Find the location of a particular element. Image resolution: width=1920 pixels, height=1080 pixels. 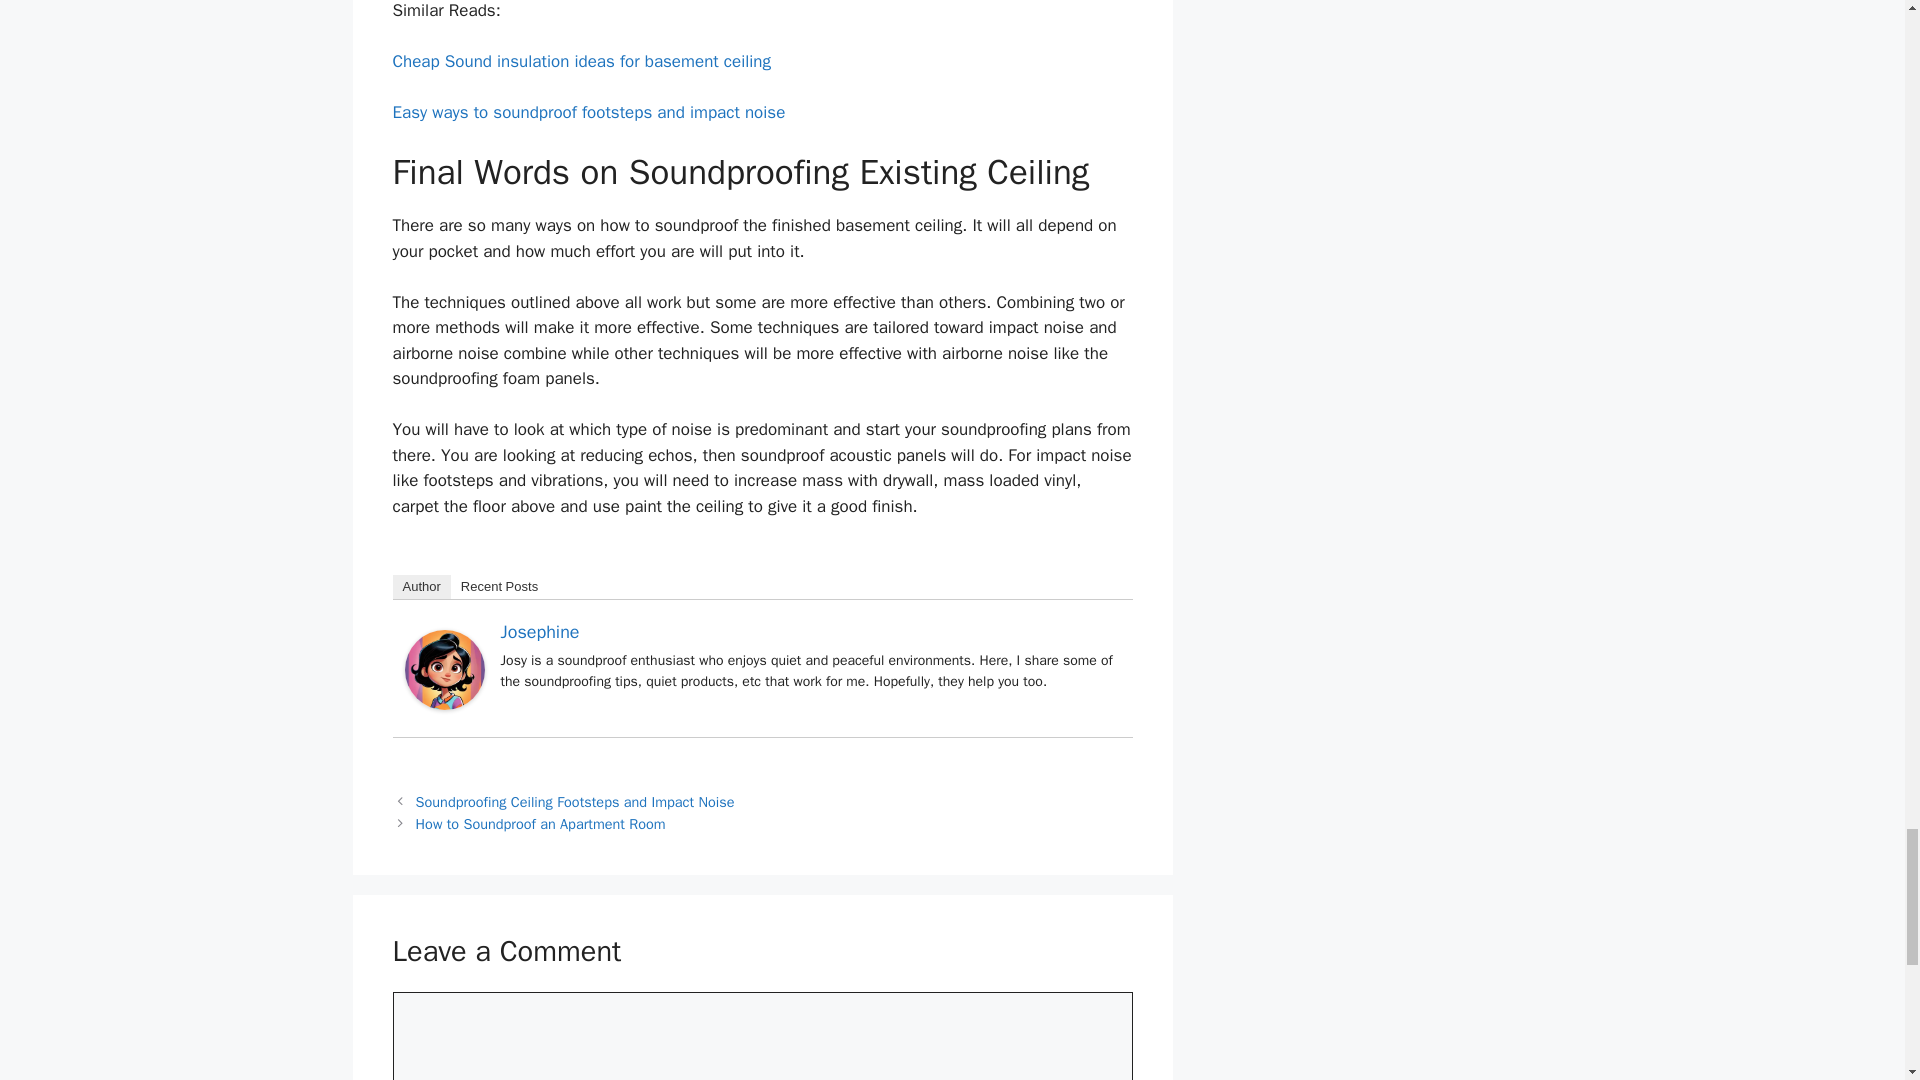

Josephine is located at coordinates (539, 632).